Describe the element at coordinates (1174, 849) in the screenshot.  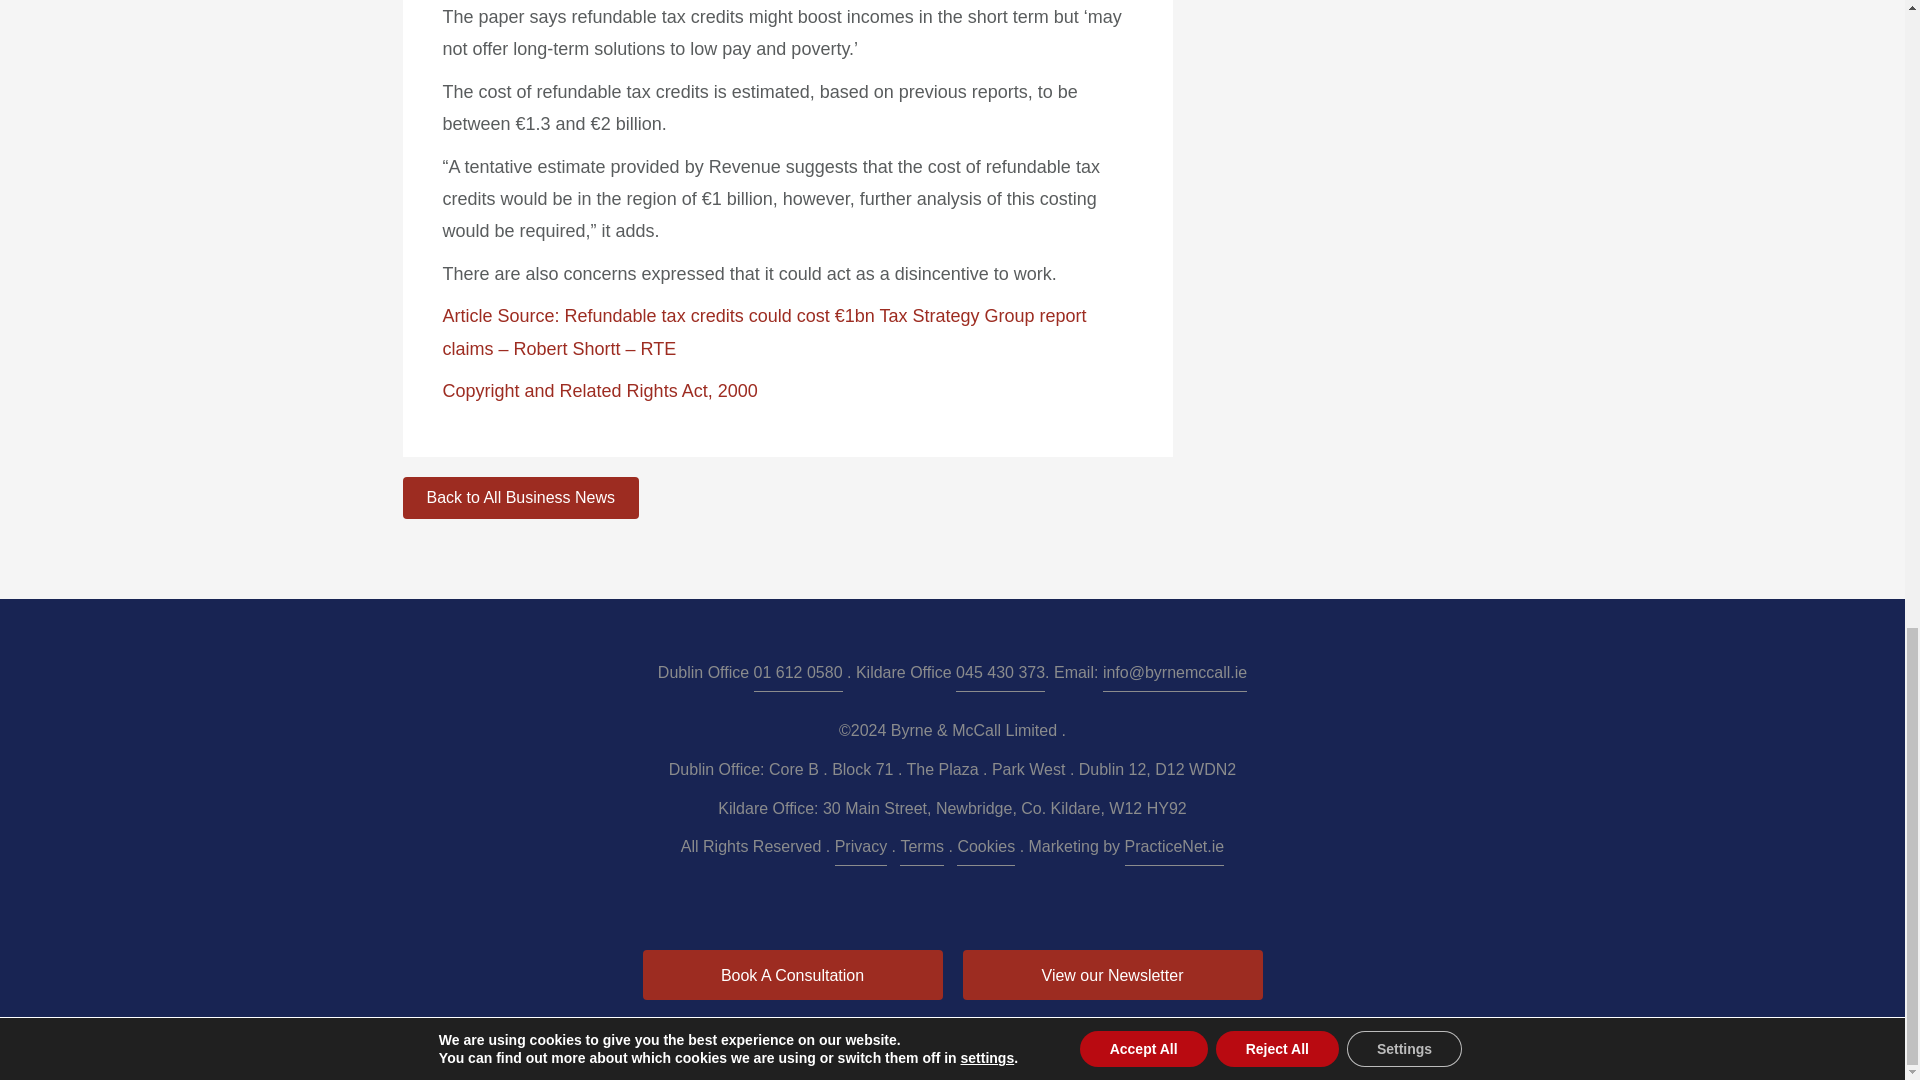
I see `PracticeNet.ie` at that location.